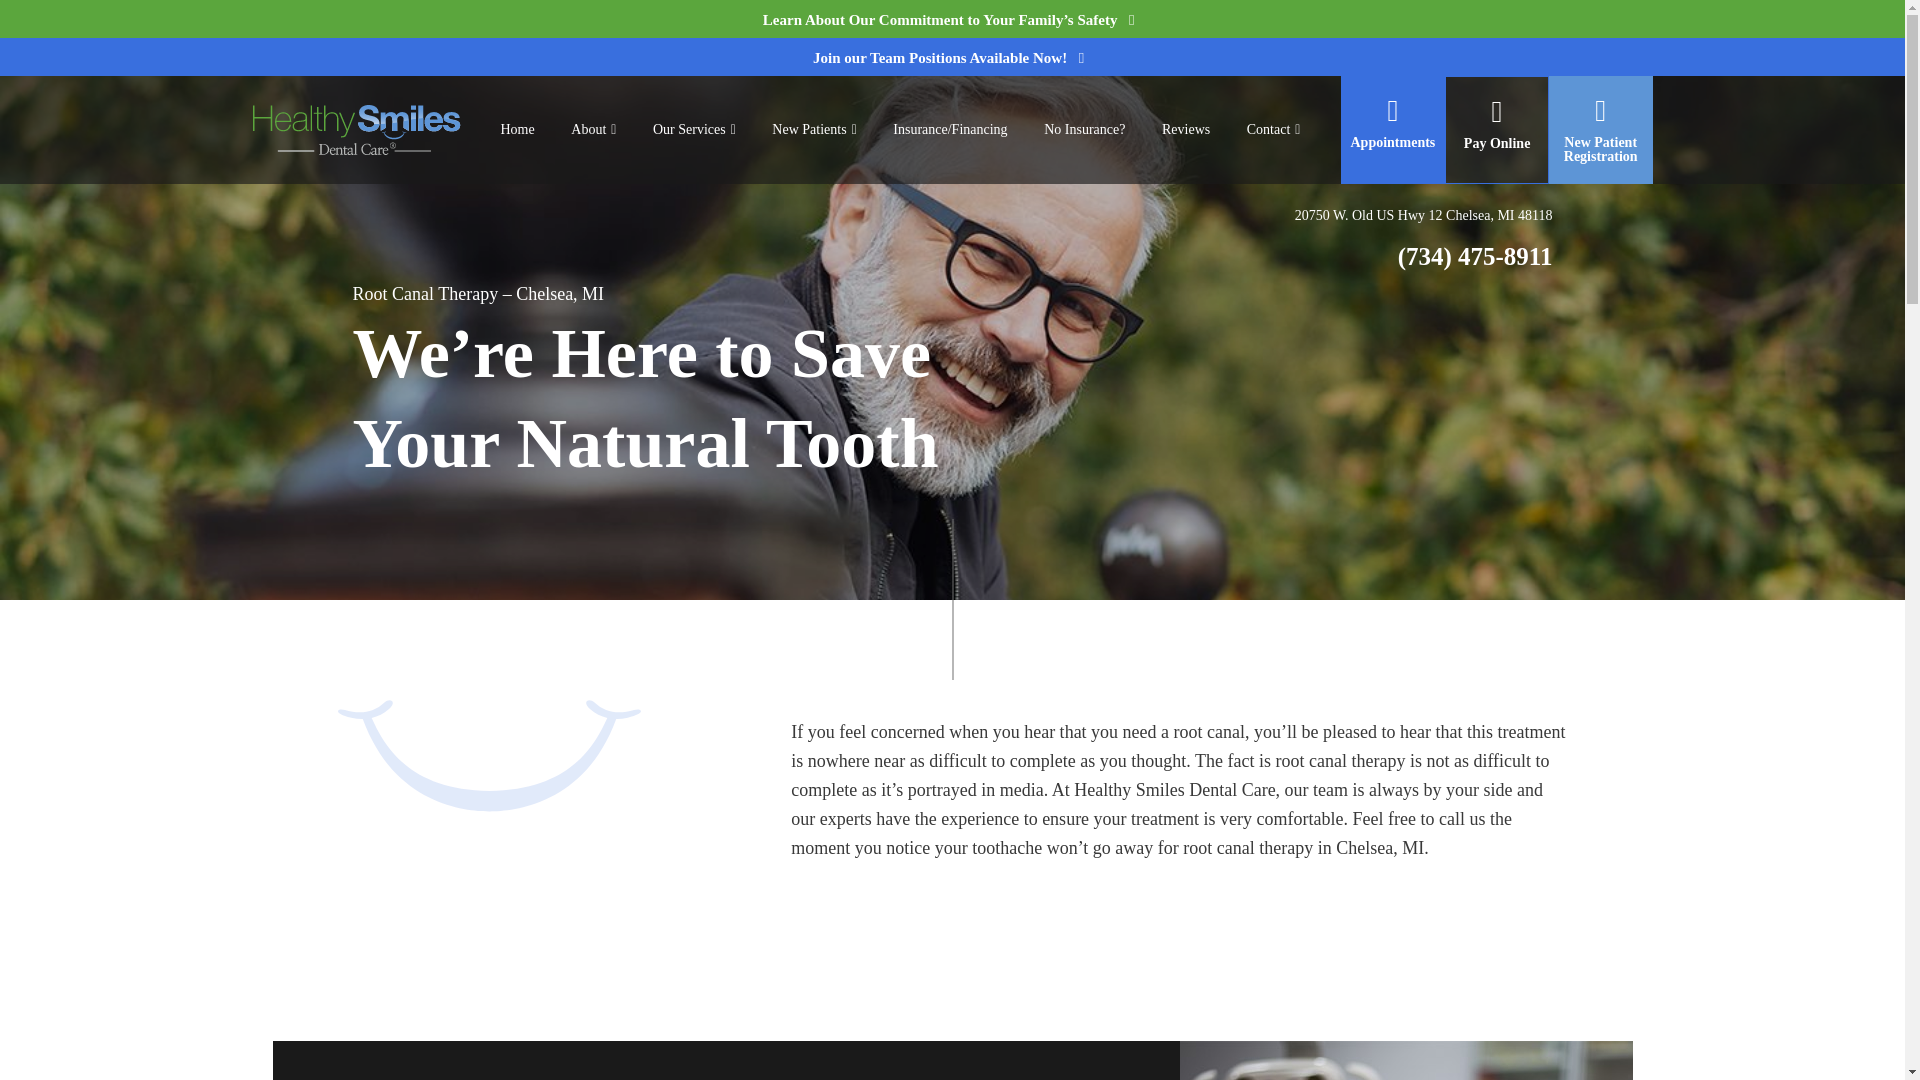  Describe the element at coordinates (592, 130) in the screenshot. I see `About Us` at that location.